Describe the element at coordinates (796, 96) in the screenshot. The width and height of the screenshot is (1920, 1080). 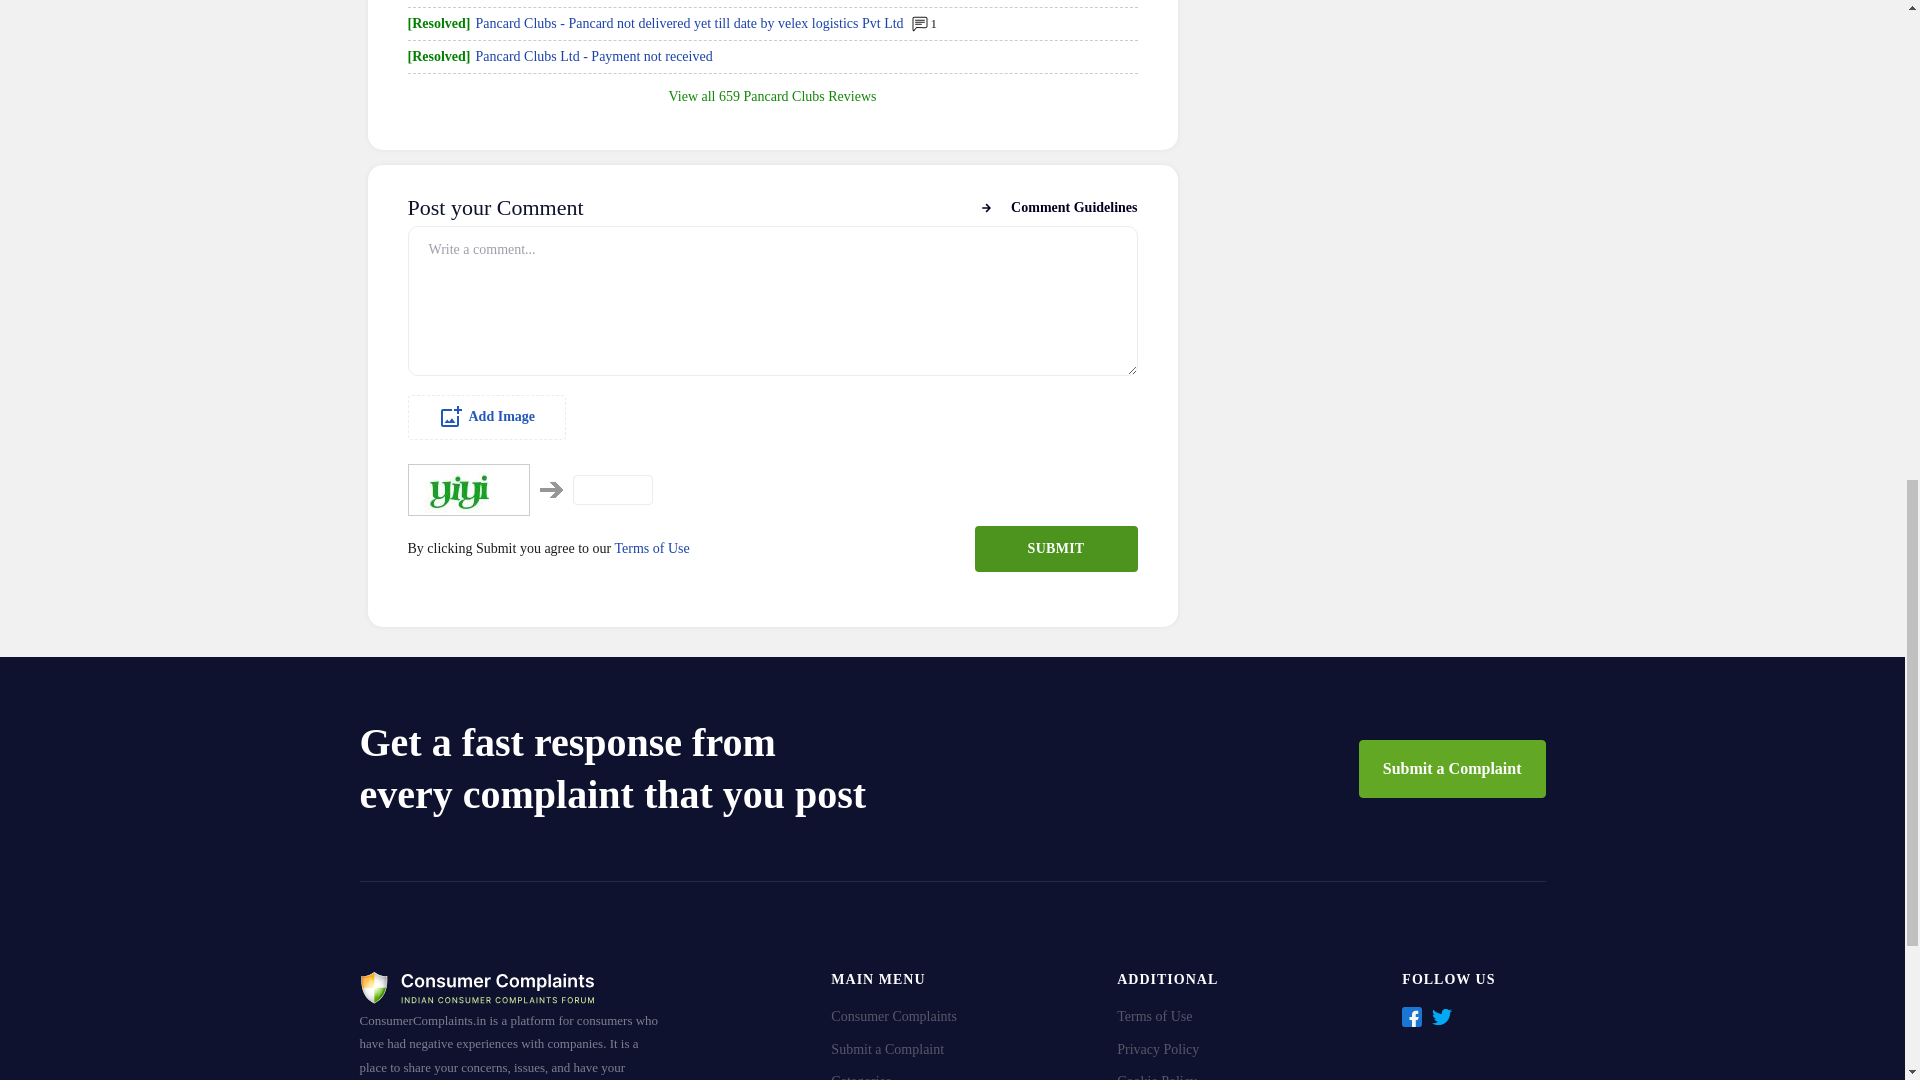
I see `659 Pancard Clubs Reviews` at that location.